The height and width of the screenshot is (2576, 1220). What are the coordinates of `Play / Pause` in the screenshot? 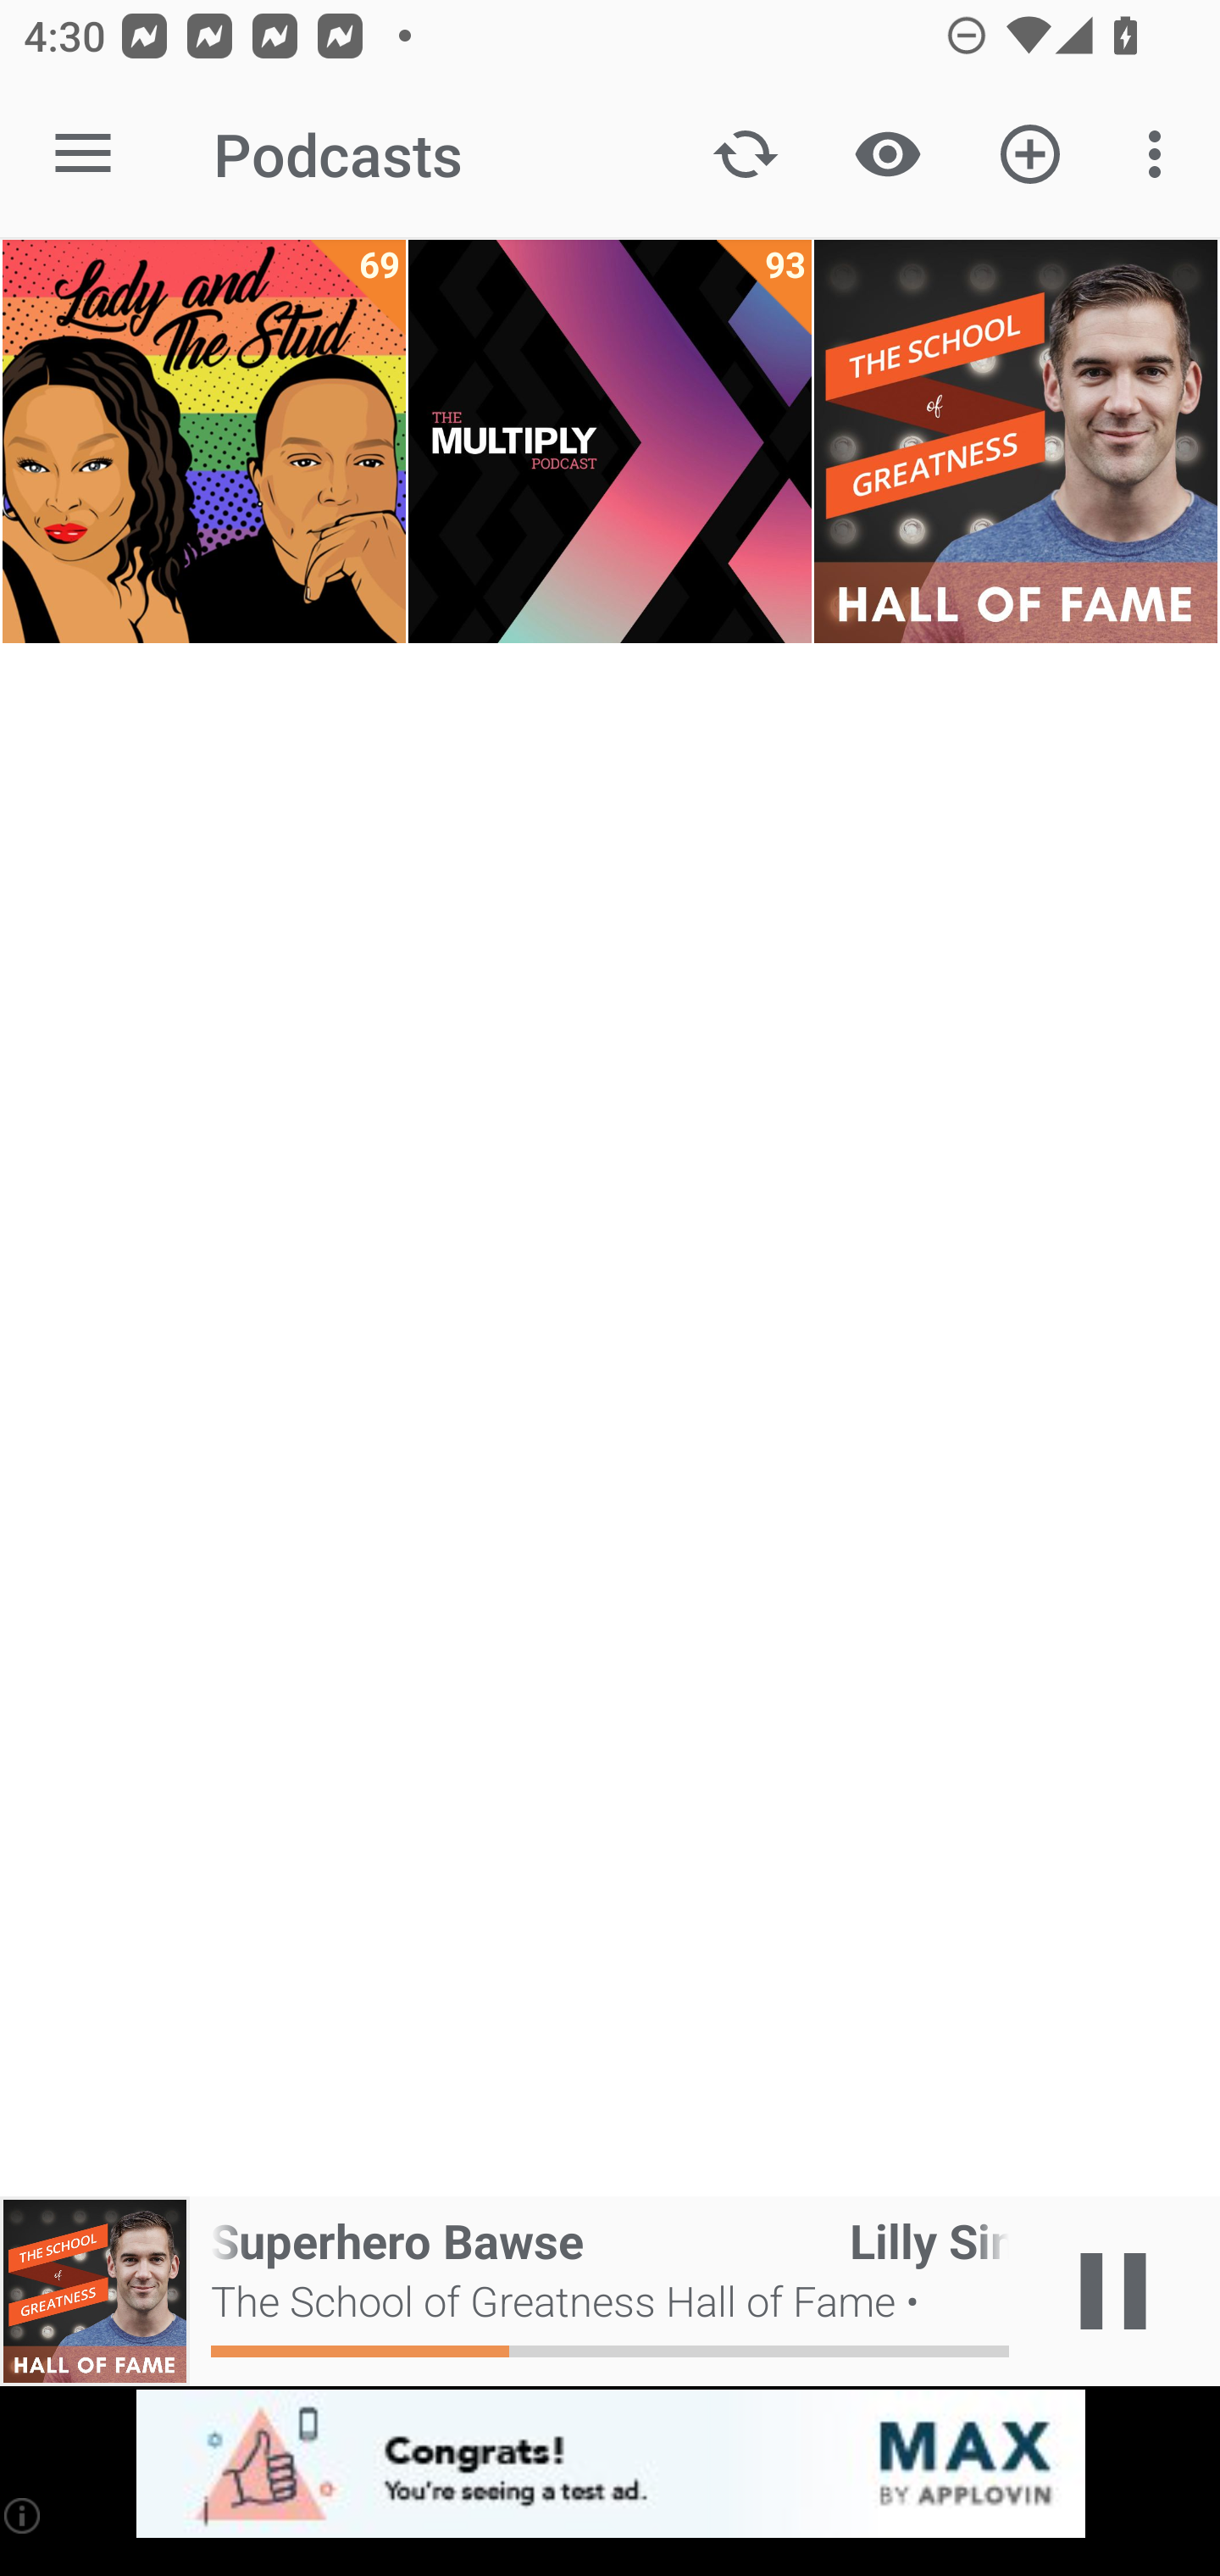 It's located at (1113, 2291).